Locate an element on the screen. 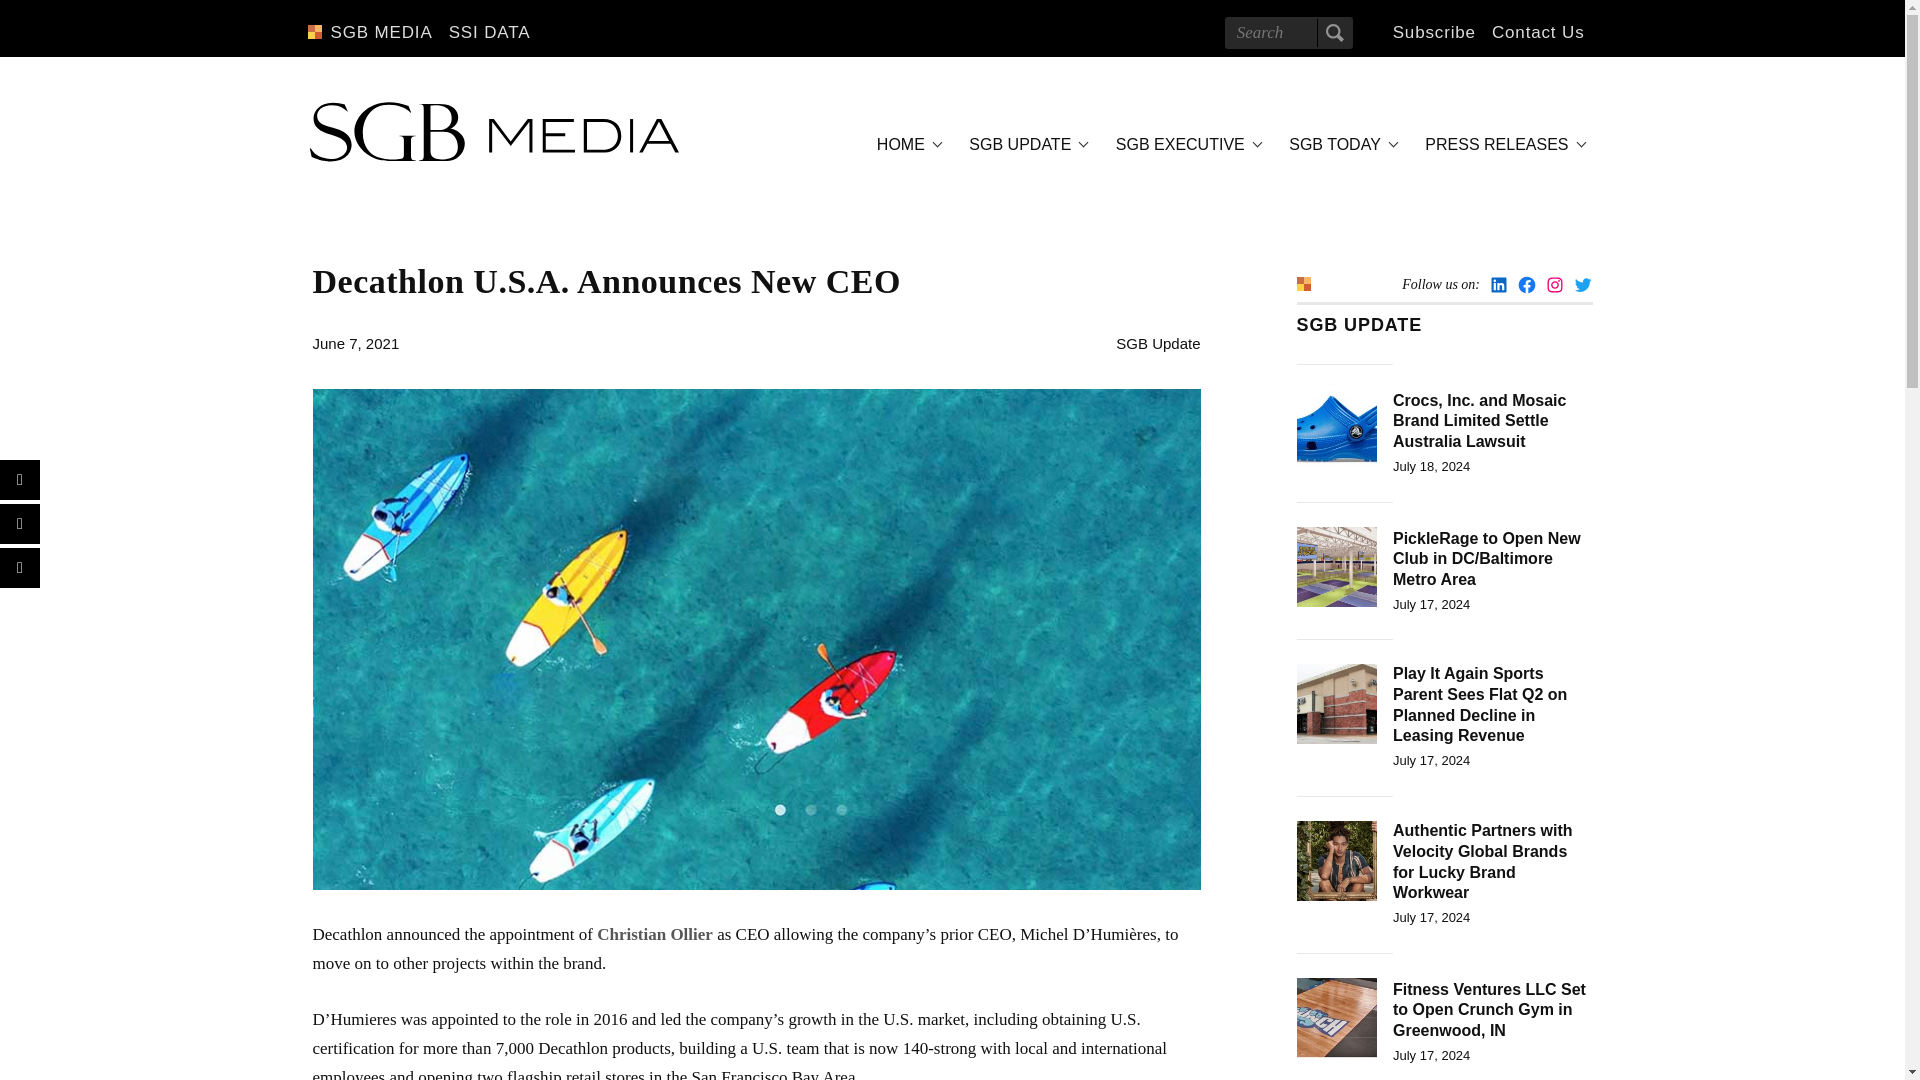 This screenshot has width=1920, height=1080. SSI DATA is located at coordinates (490, 32).